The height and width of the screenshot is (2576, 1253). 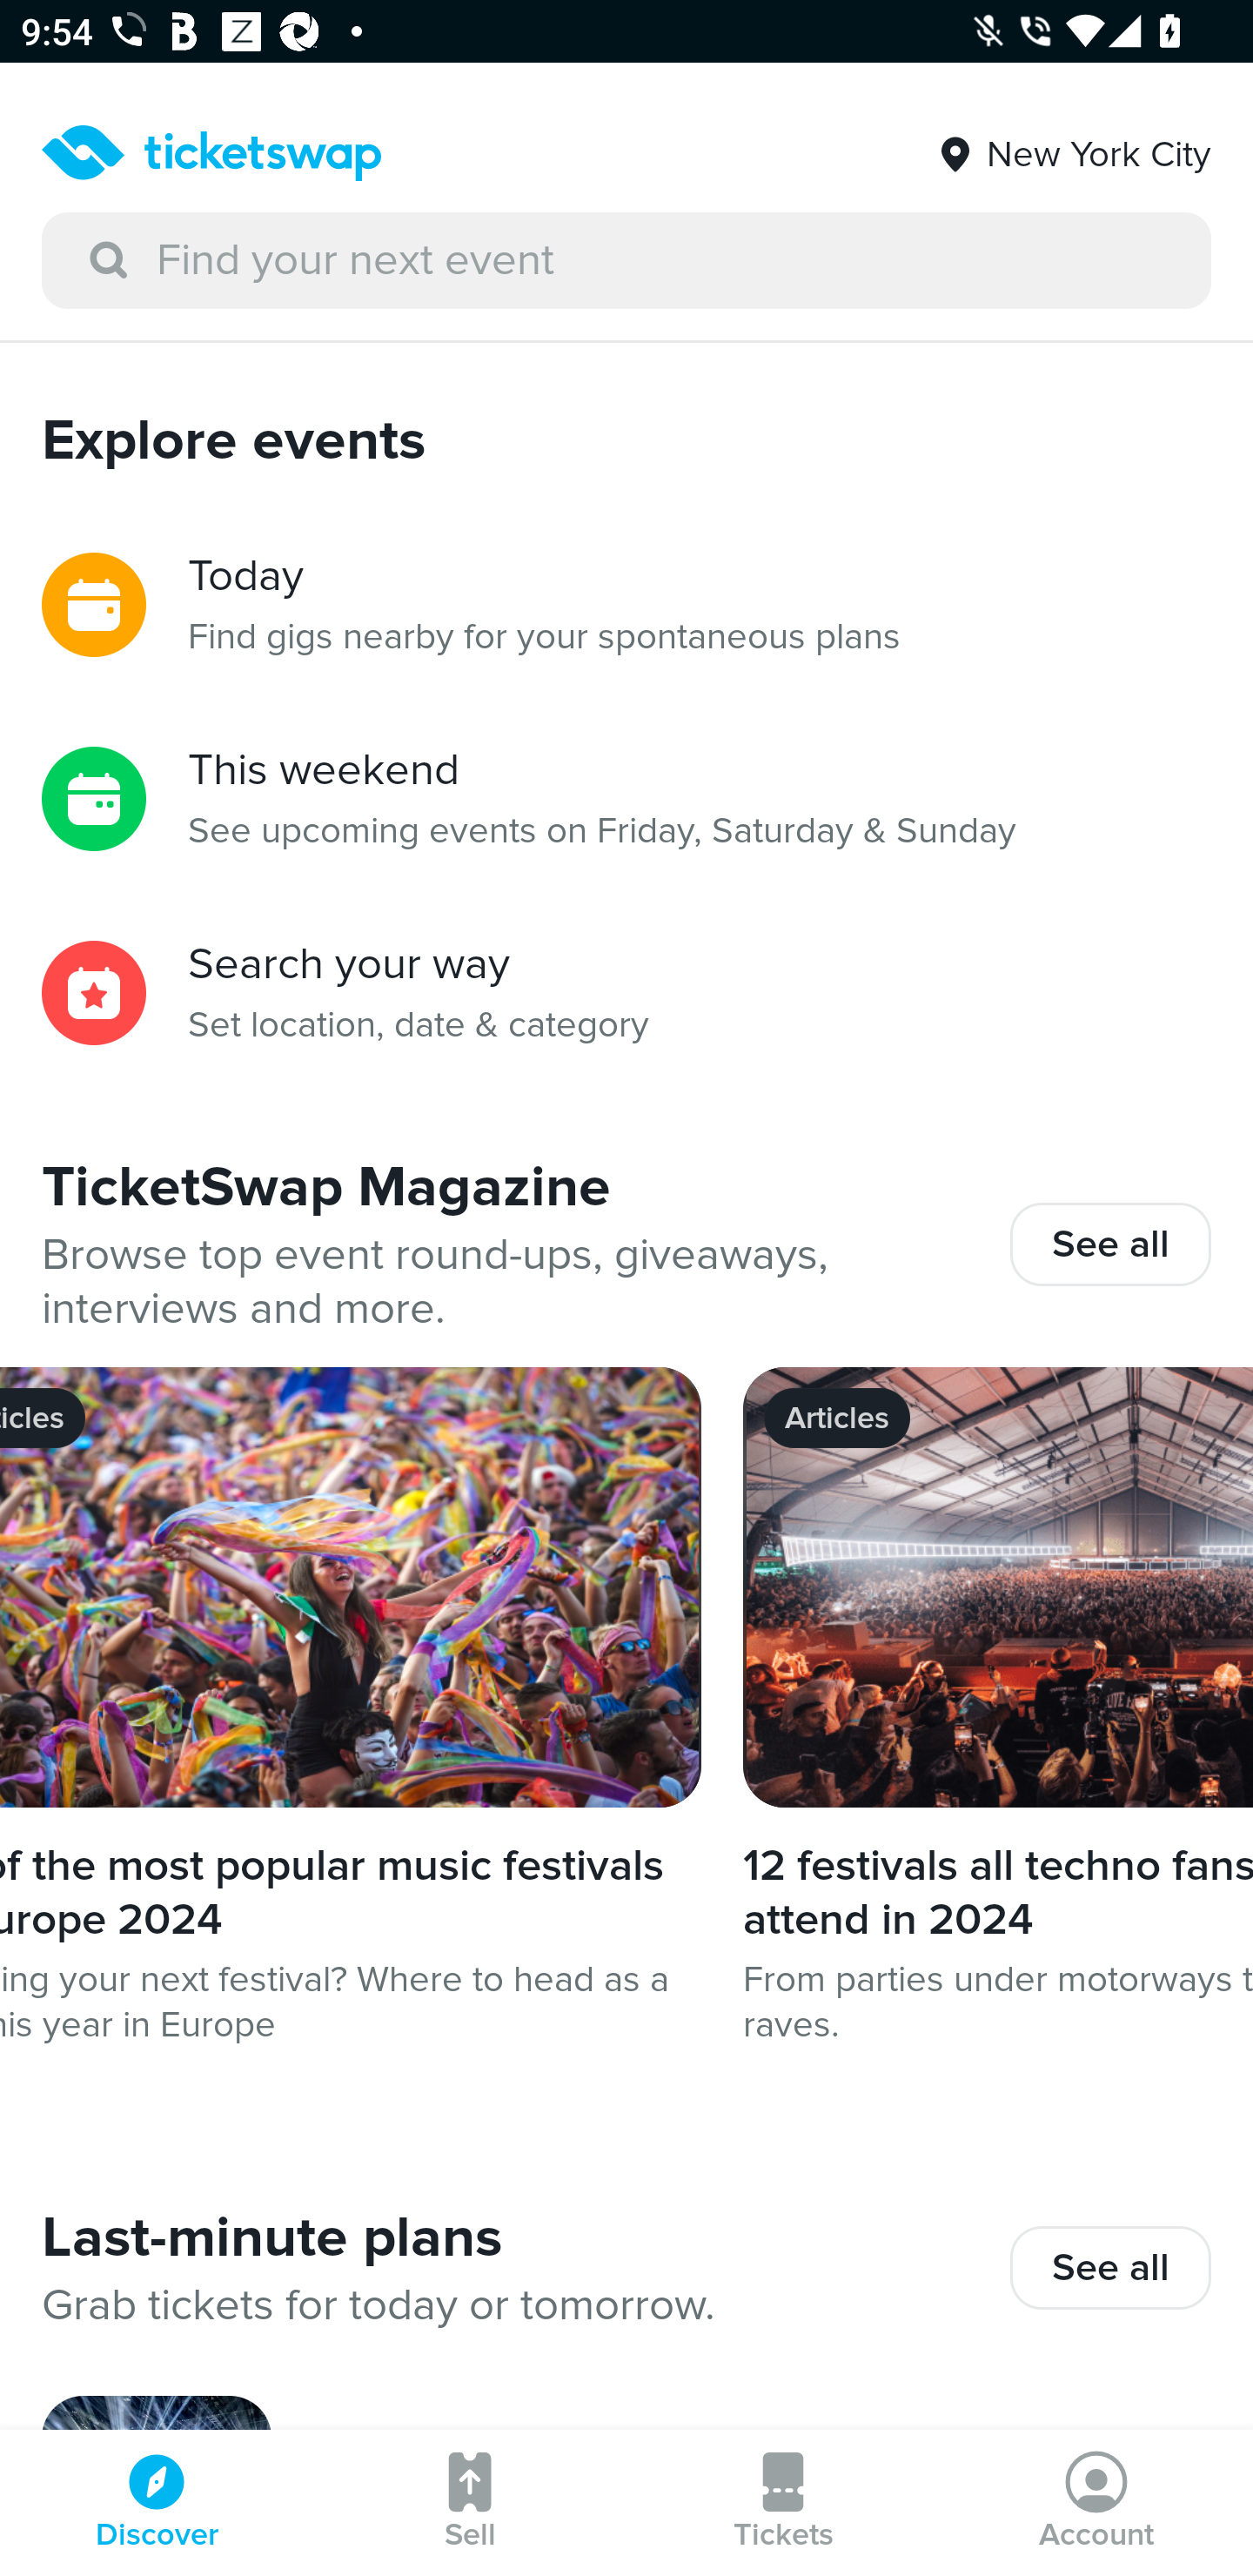 What do you see at coordinates (470, 2503) in the screenshot?
I see `Sell` at bounding box center [470, 2503].